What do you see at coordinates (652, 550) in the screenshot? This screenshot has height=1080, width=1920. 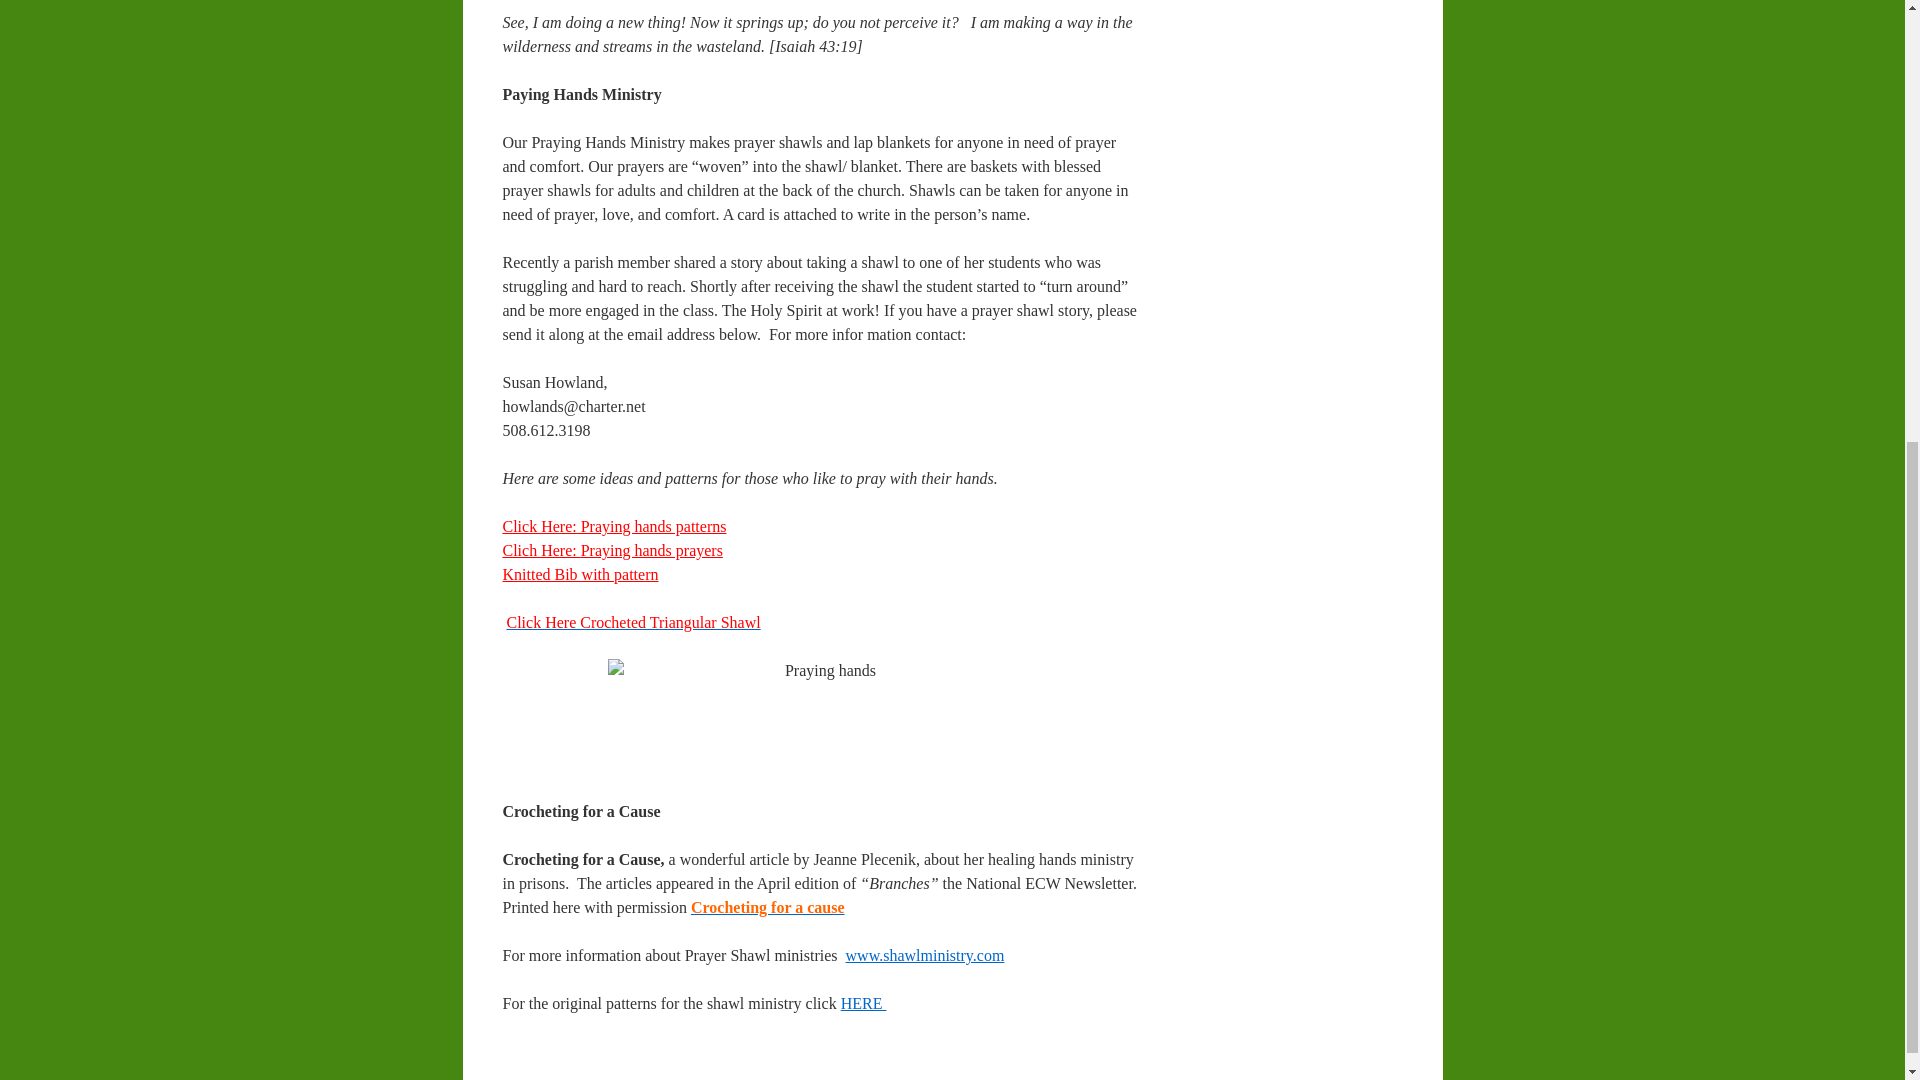 I see `Praying hands prayers` at bounding box center [652, 550].